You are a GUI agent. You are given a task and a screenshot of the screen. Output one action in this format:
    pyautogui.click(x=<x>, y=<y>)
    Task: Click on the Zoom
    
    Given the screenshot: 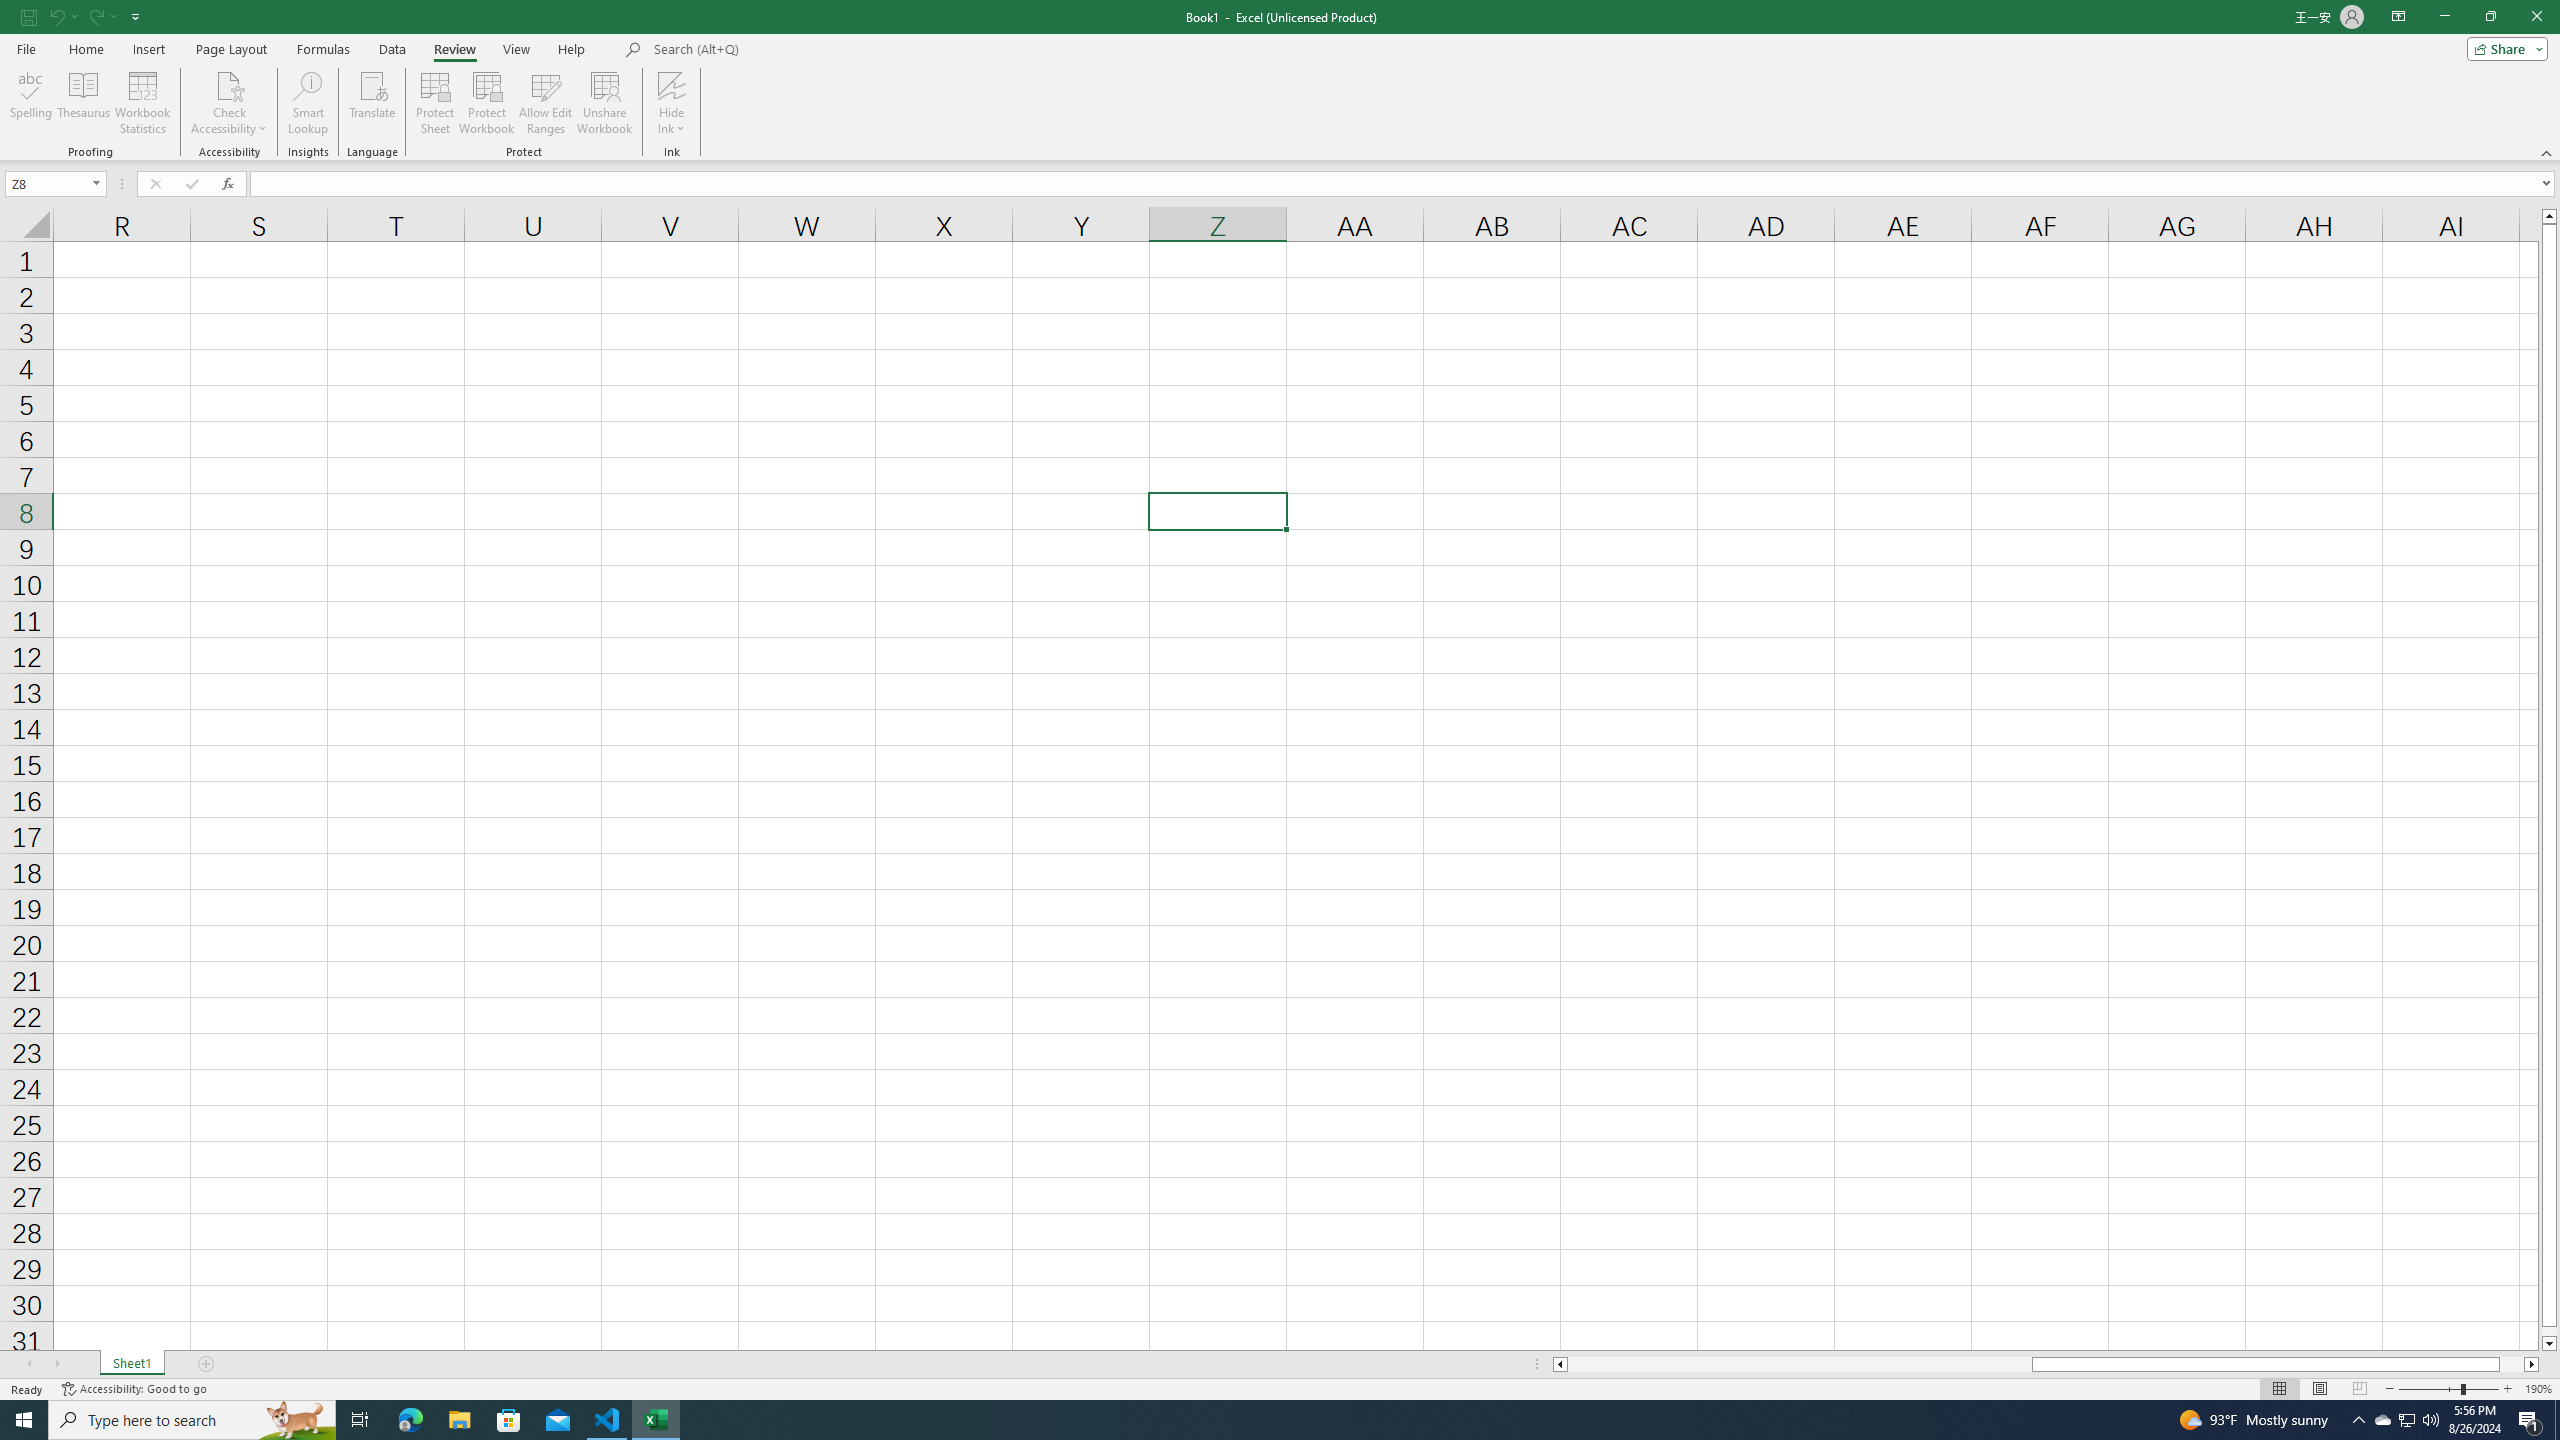 What is the action you would take?
    pyautogui.click(x=2448, y=1389)
    